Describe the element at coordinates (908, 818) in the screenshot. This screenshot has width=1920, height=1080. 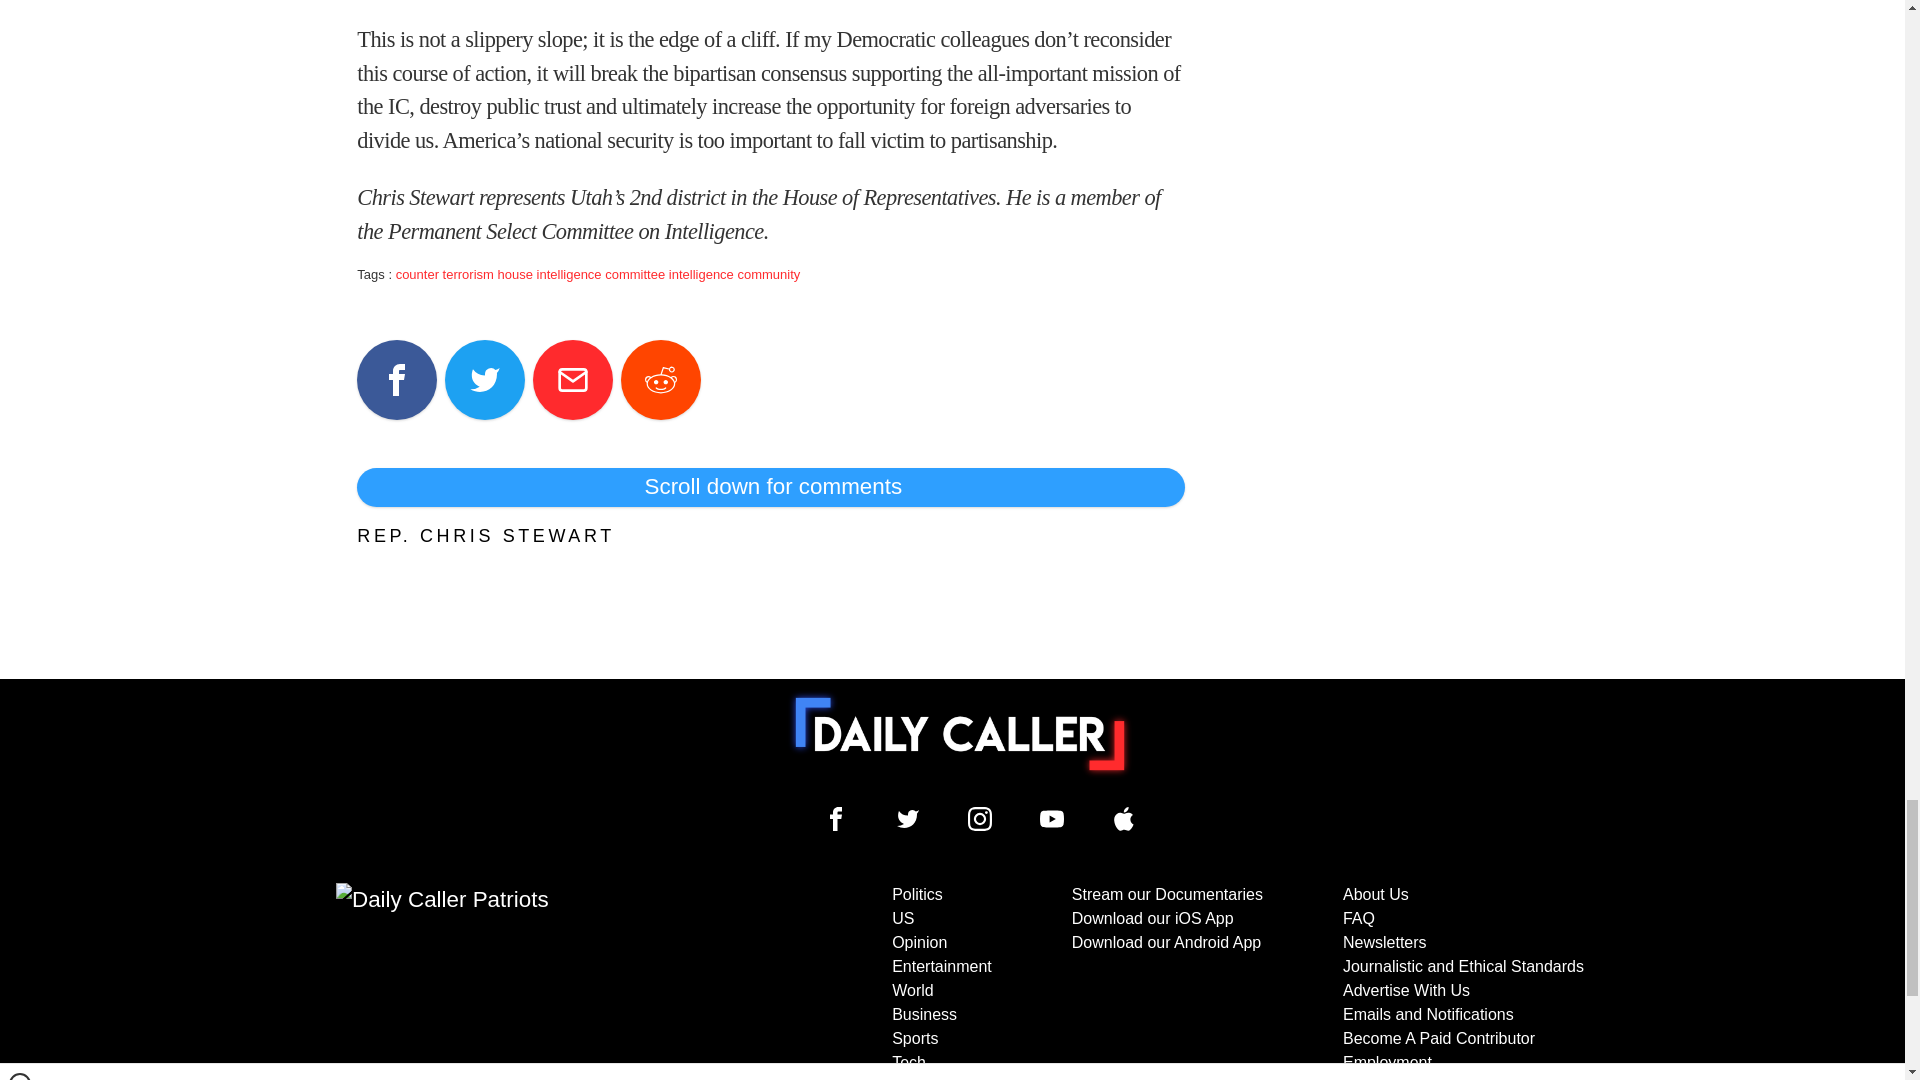
I see `Daily Caller Twitter` at that location.